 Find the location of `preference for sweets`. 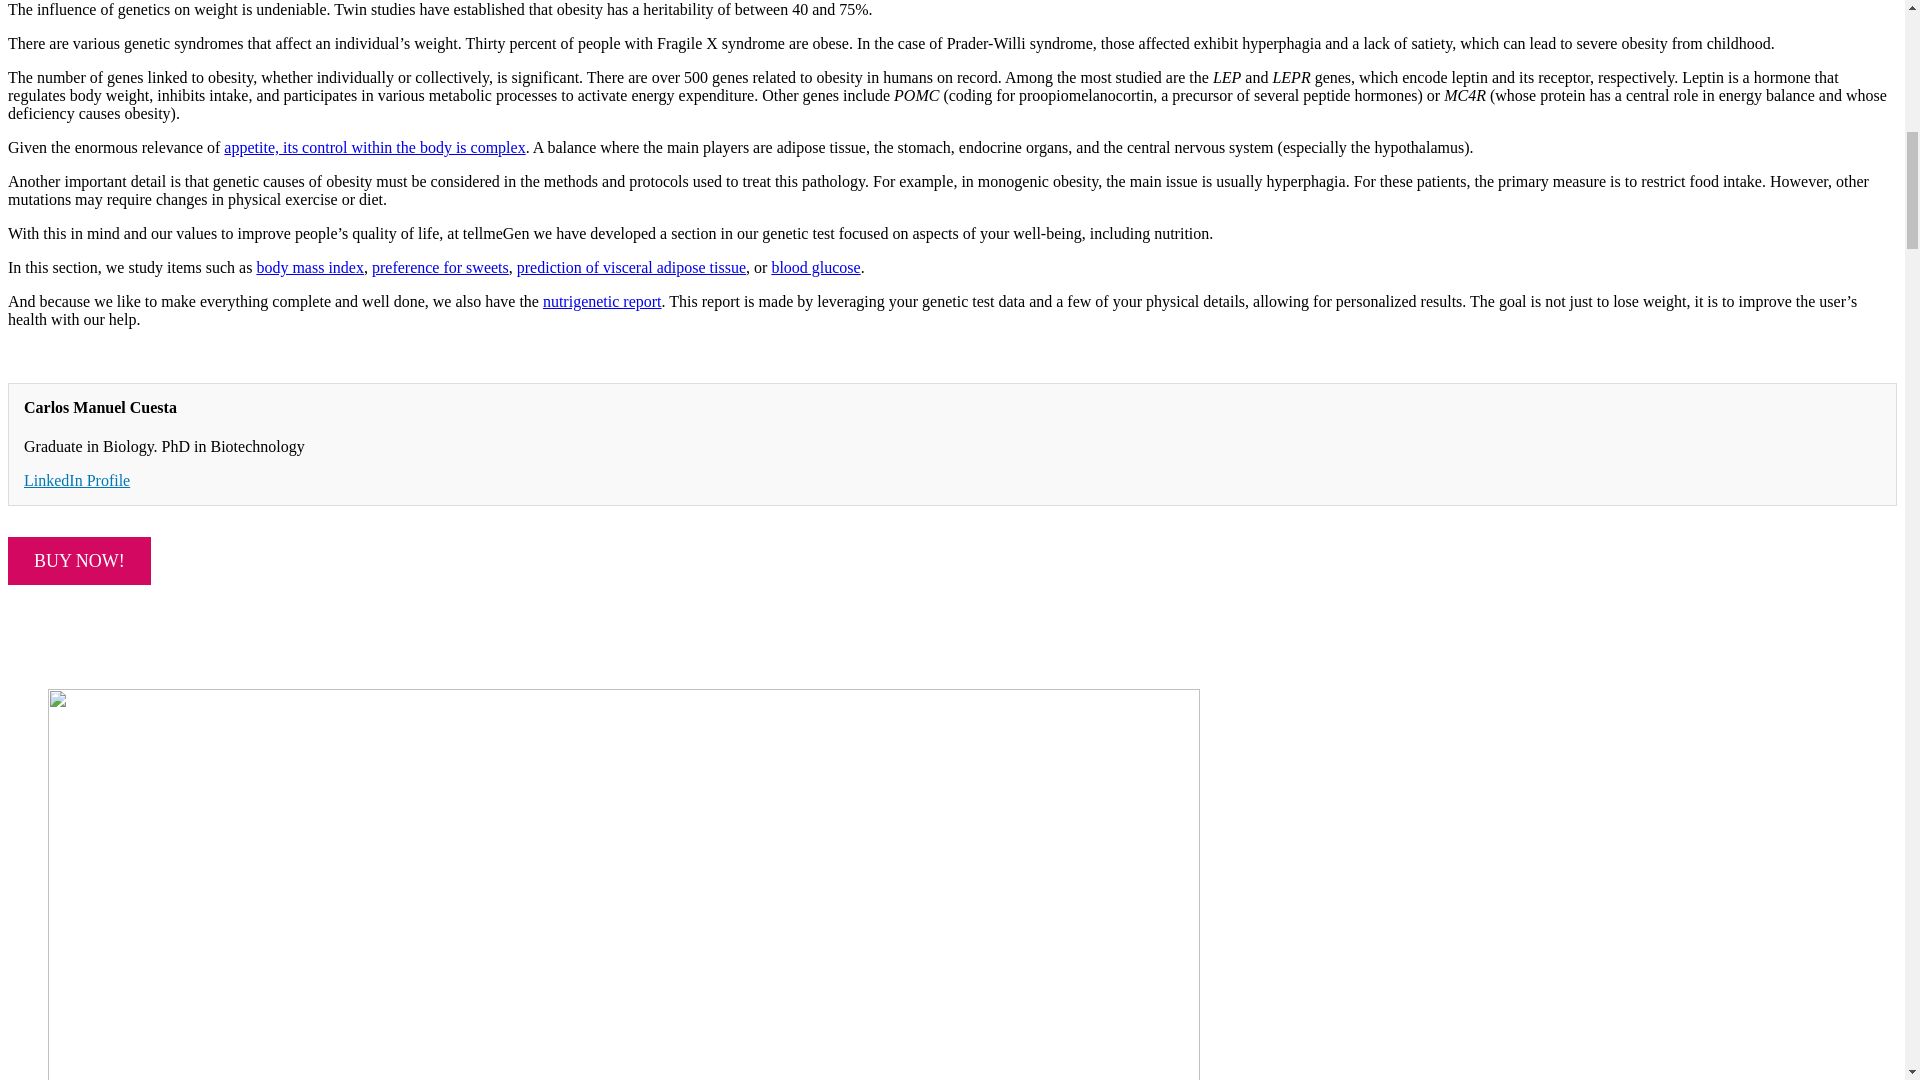

preference for sweets is located at coordinates (440, 268).